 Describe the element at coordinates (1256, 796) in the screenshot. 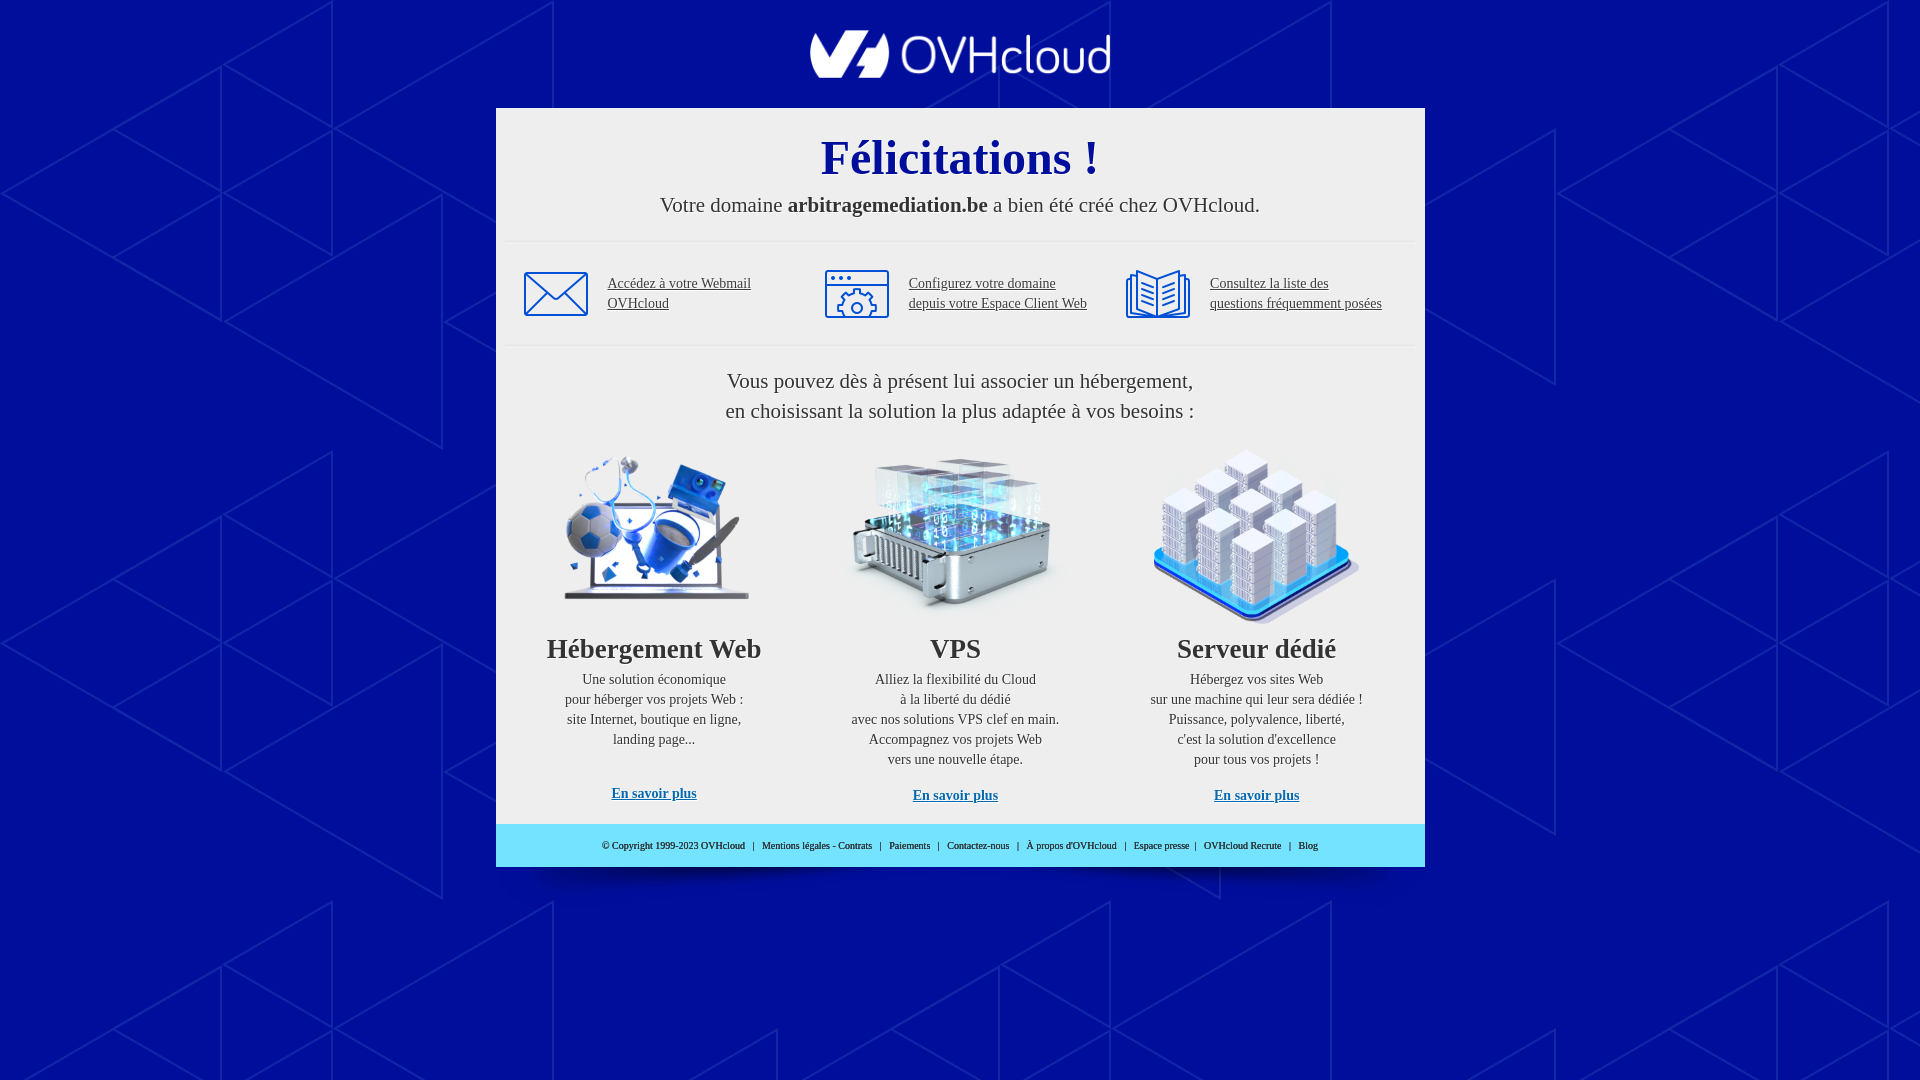

I see `En savoir plus` at that location.